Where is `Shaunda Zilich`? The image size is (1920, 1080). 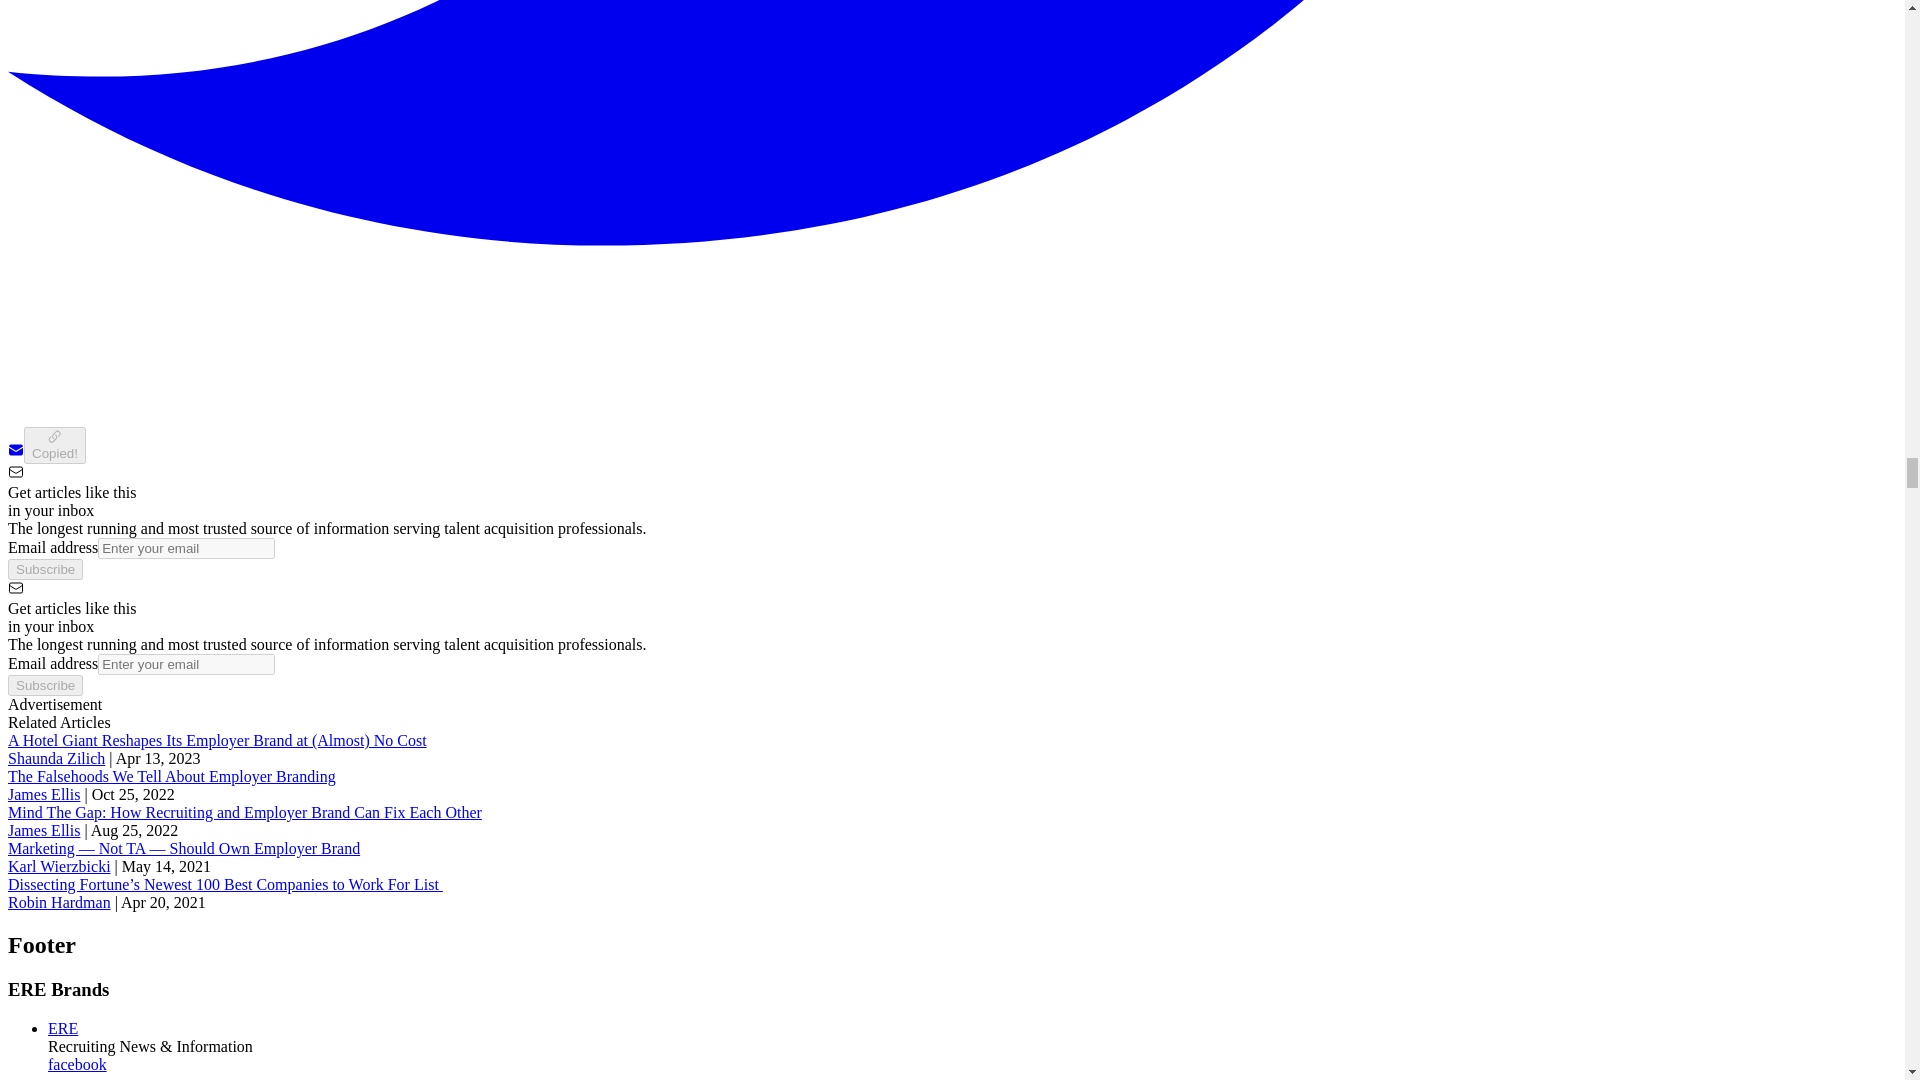
Shaunda Zilich is located at coordinates (56, 758).